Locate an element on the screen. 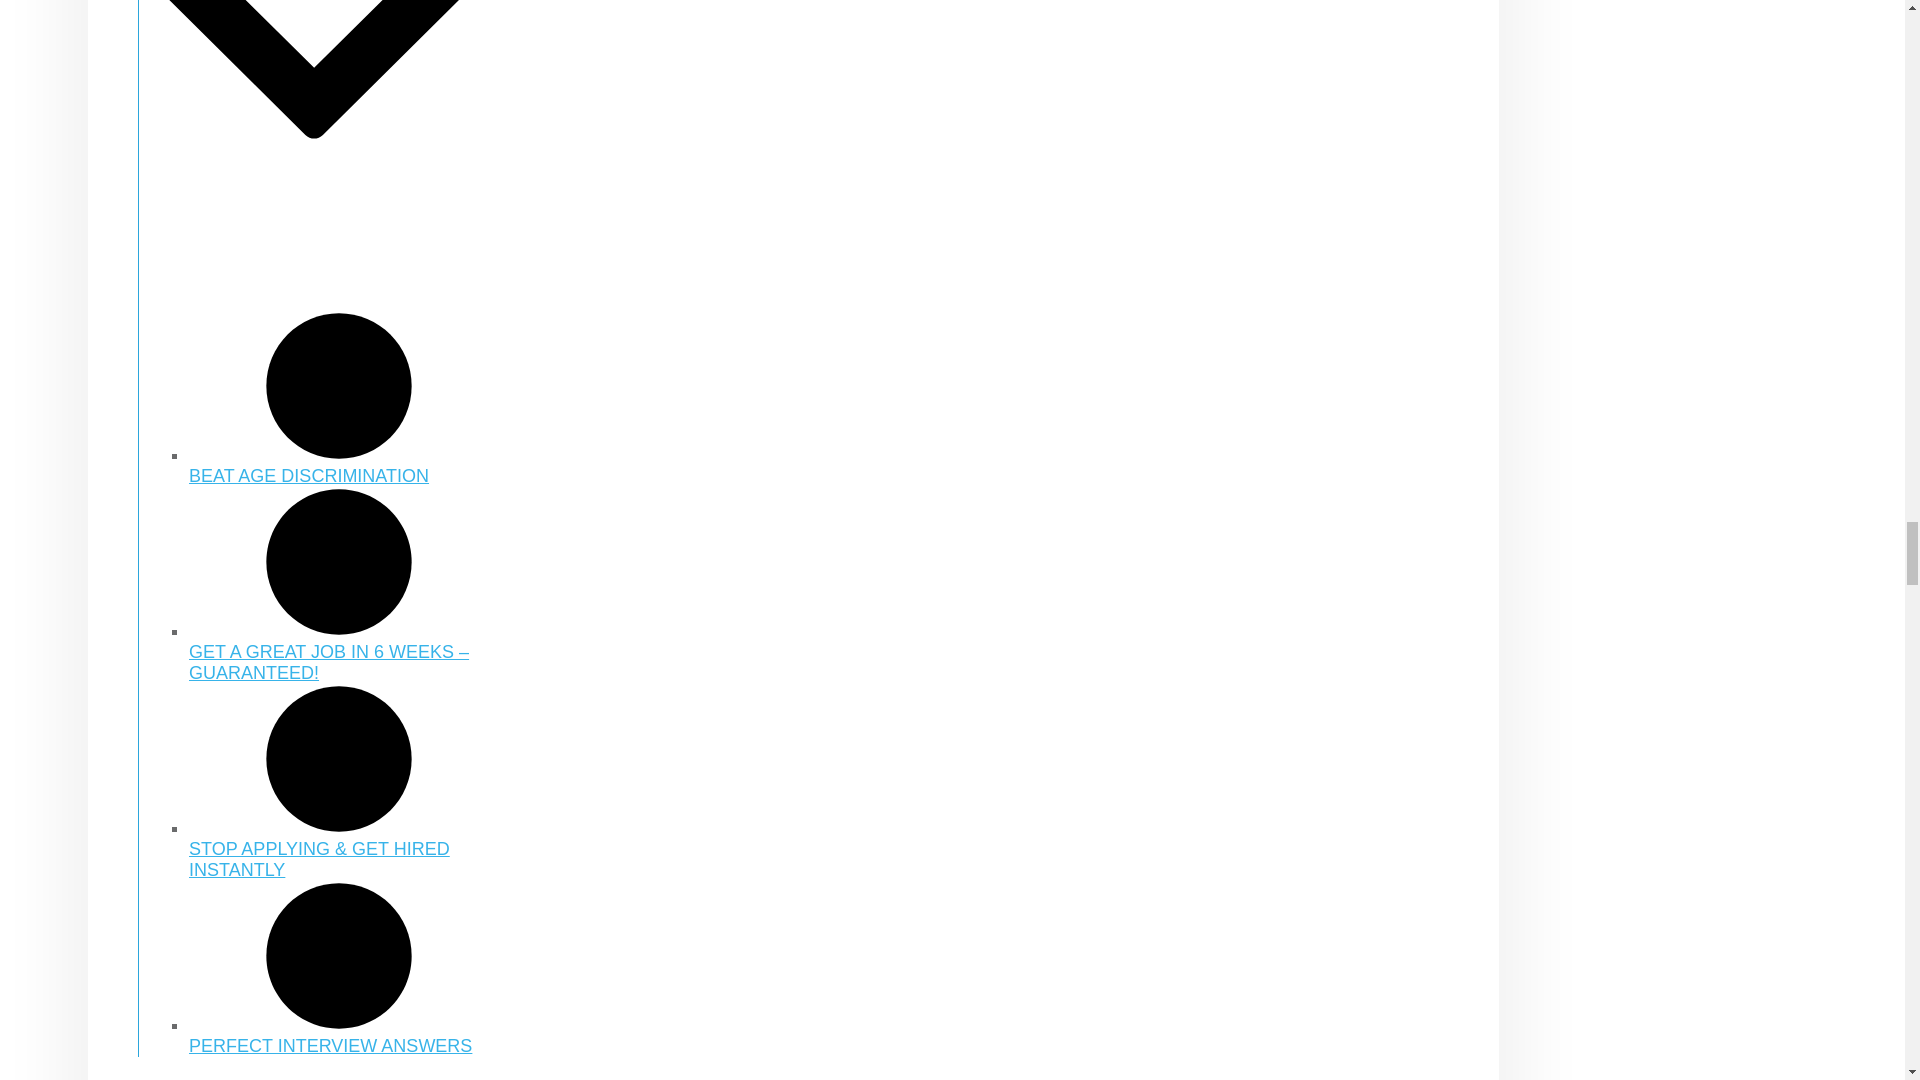 This screenshot has width=1920, height=1080. BEAT AGE DISCRIMINATION is located at coordinates (338, 464).